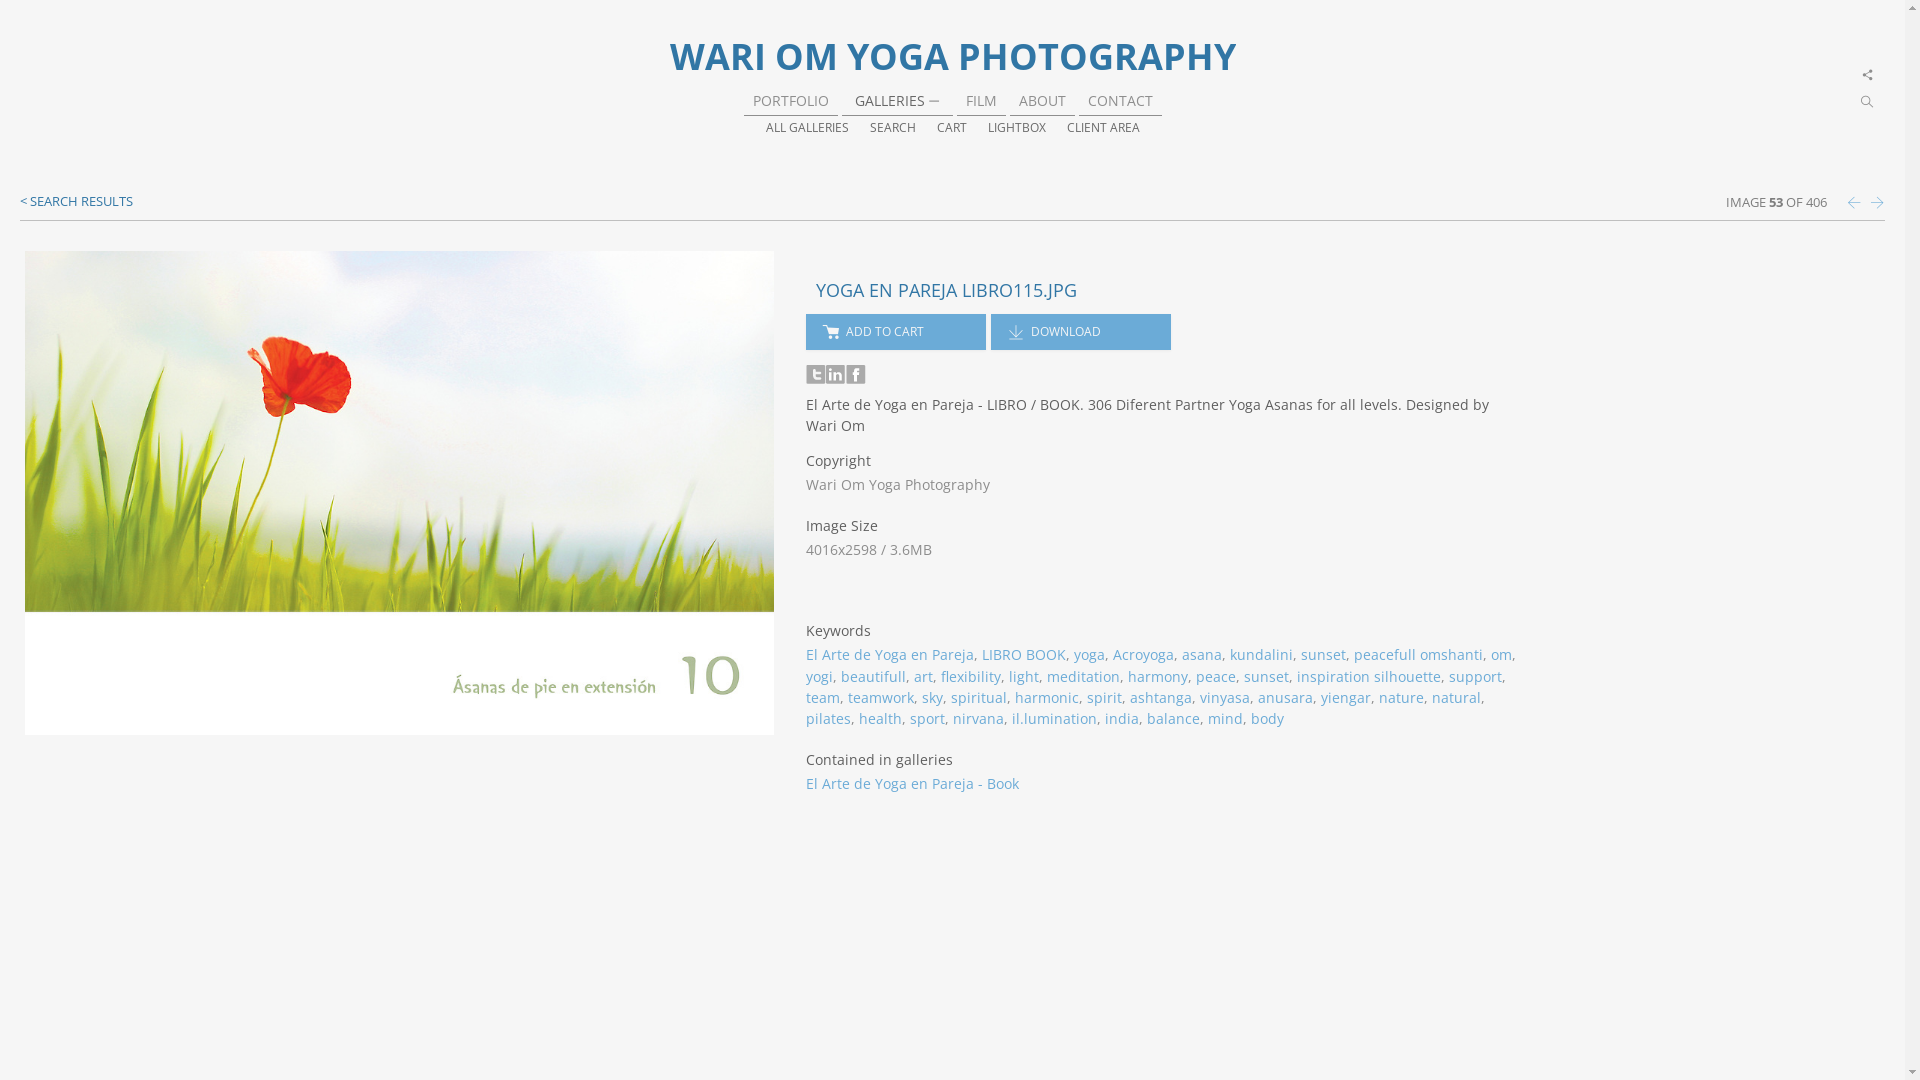 The image size is (1920, 1080). I want to click on mind, so click(1226, 718).